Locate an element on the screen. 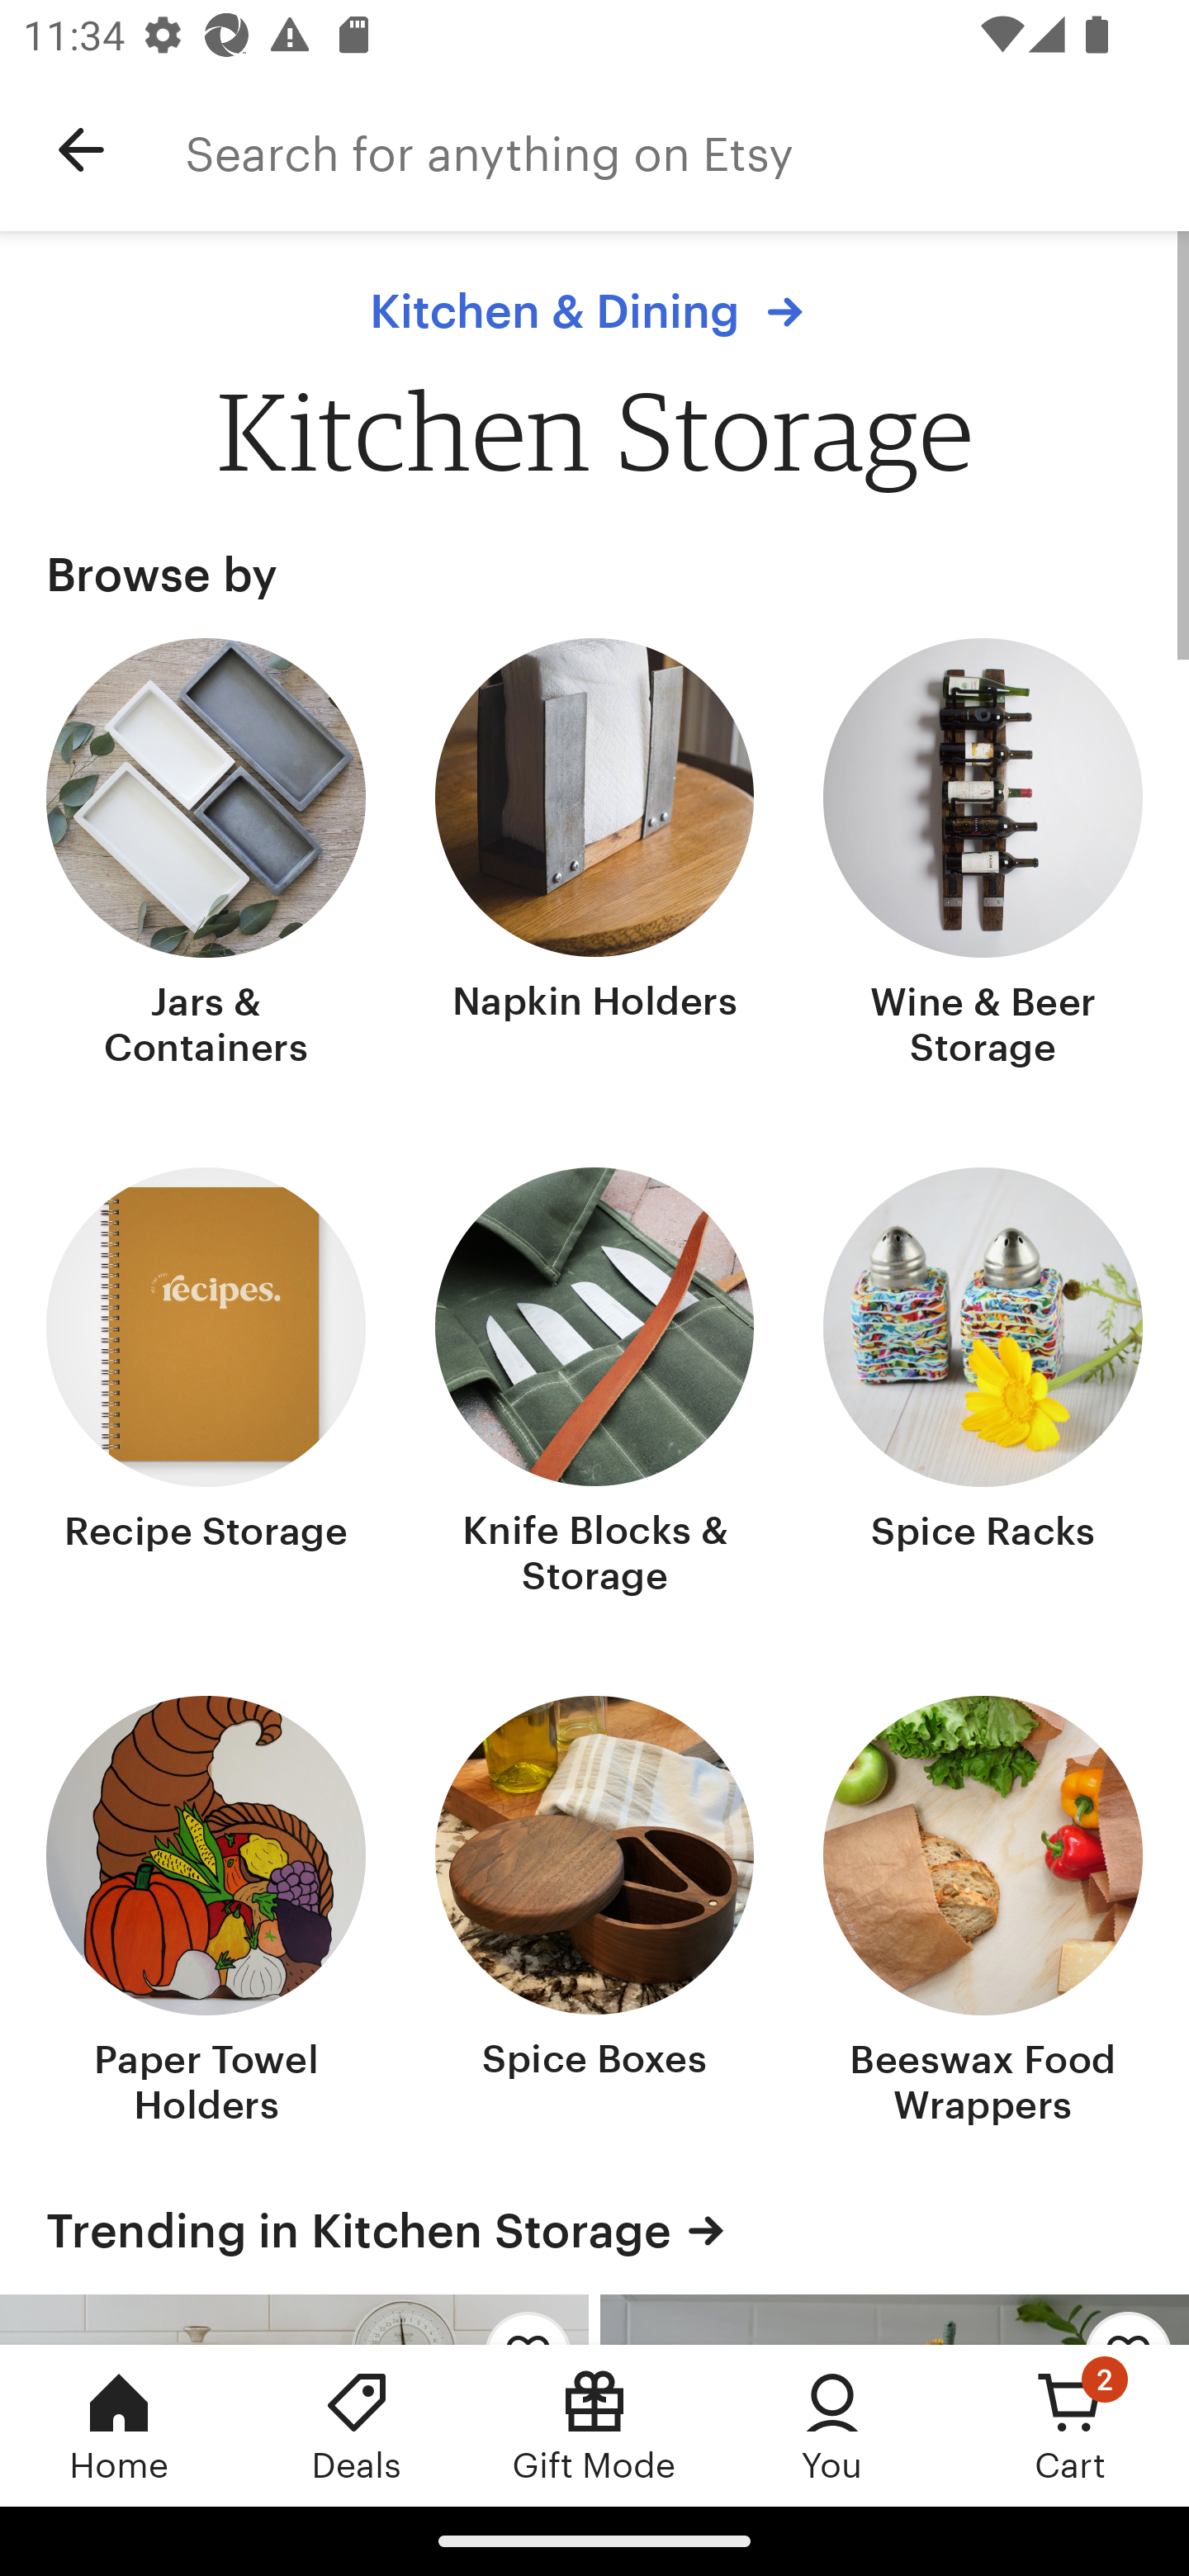  Kitchen & Dining is located at coordinates (594, 311).